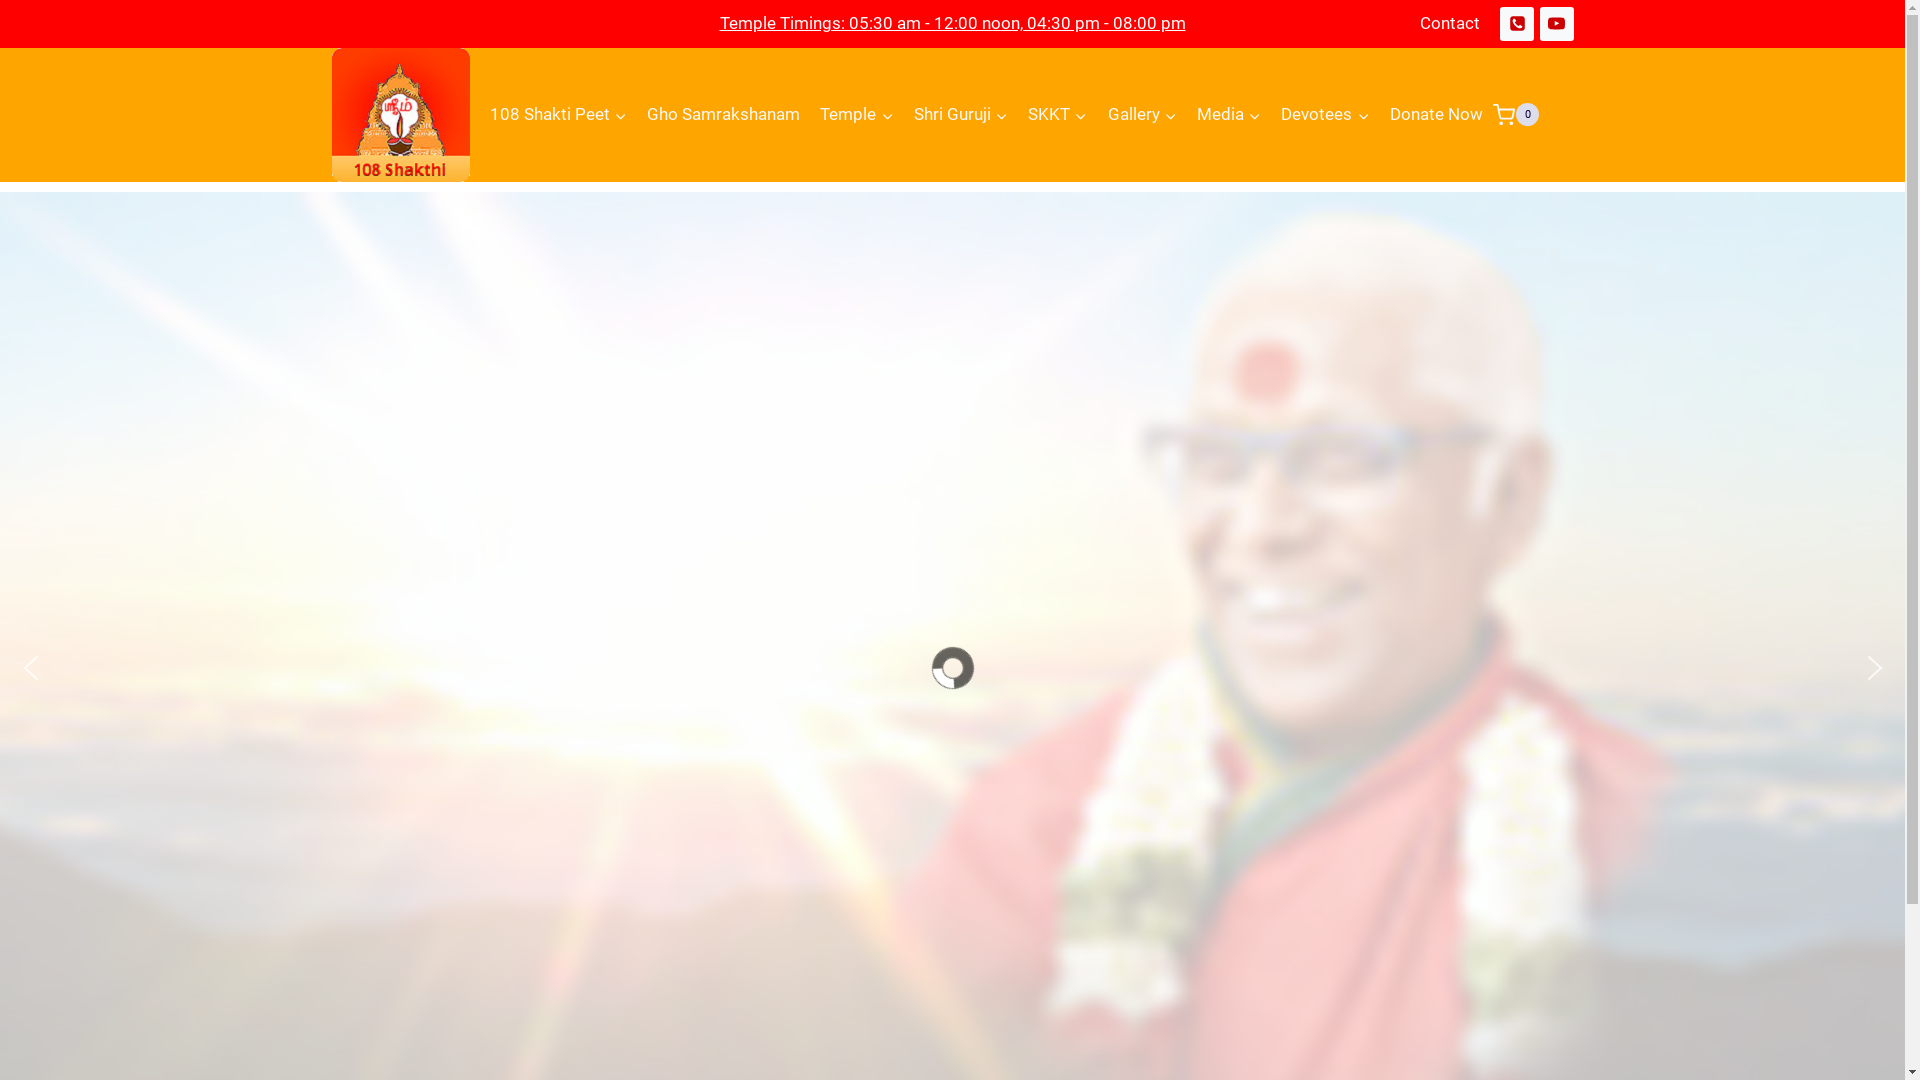  What do you see at coordinates (960, 115) in the screenshot?
I see `Shri Guruji` at bounding box center [960, 115].